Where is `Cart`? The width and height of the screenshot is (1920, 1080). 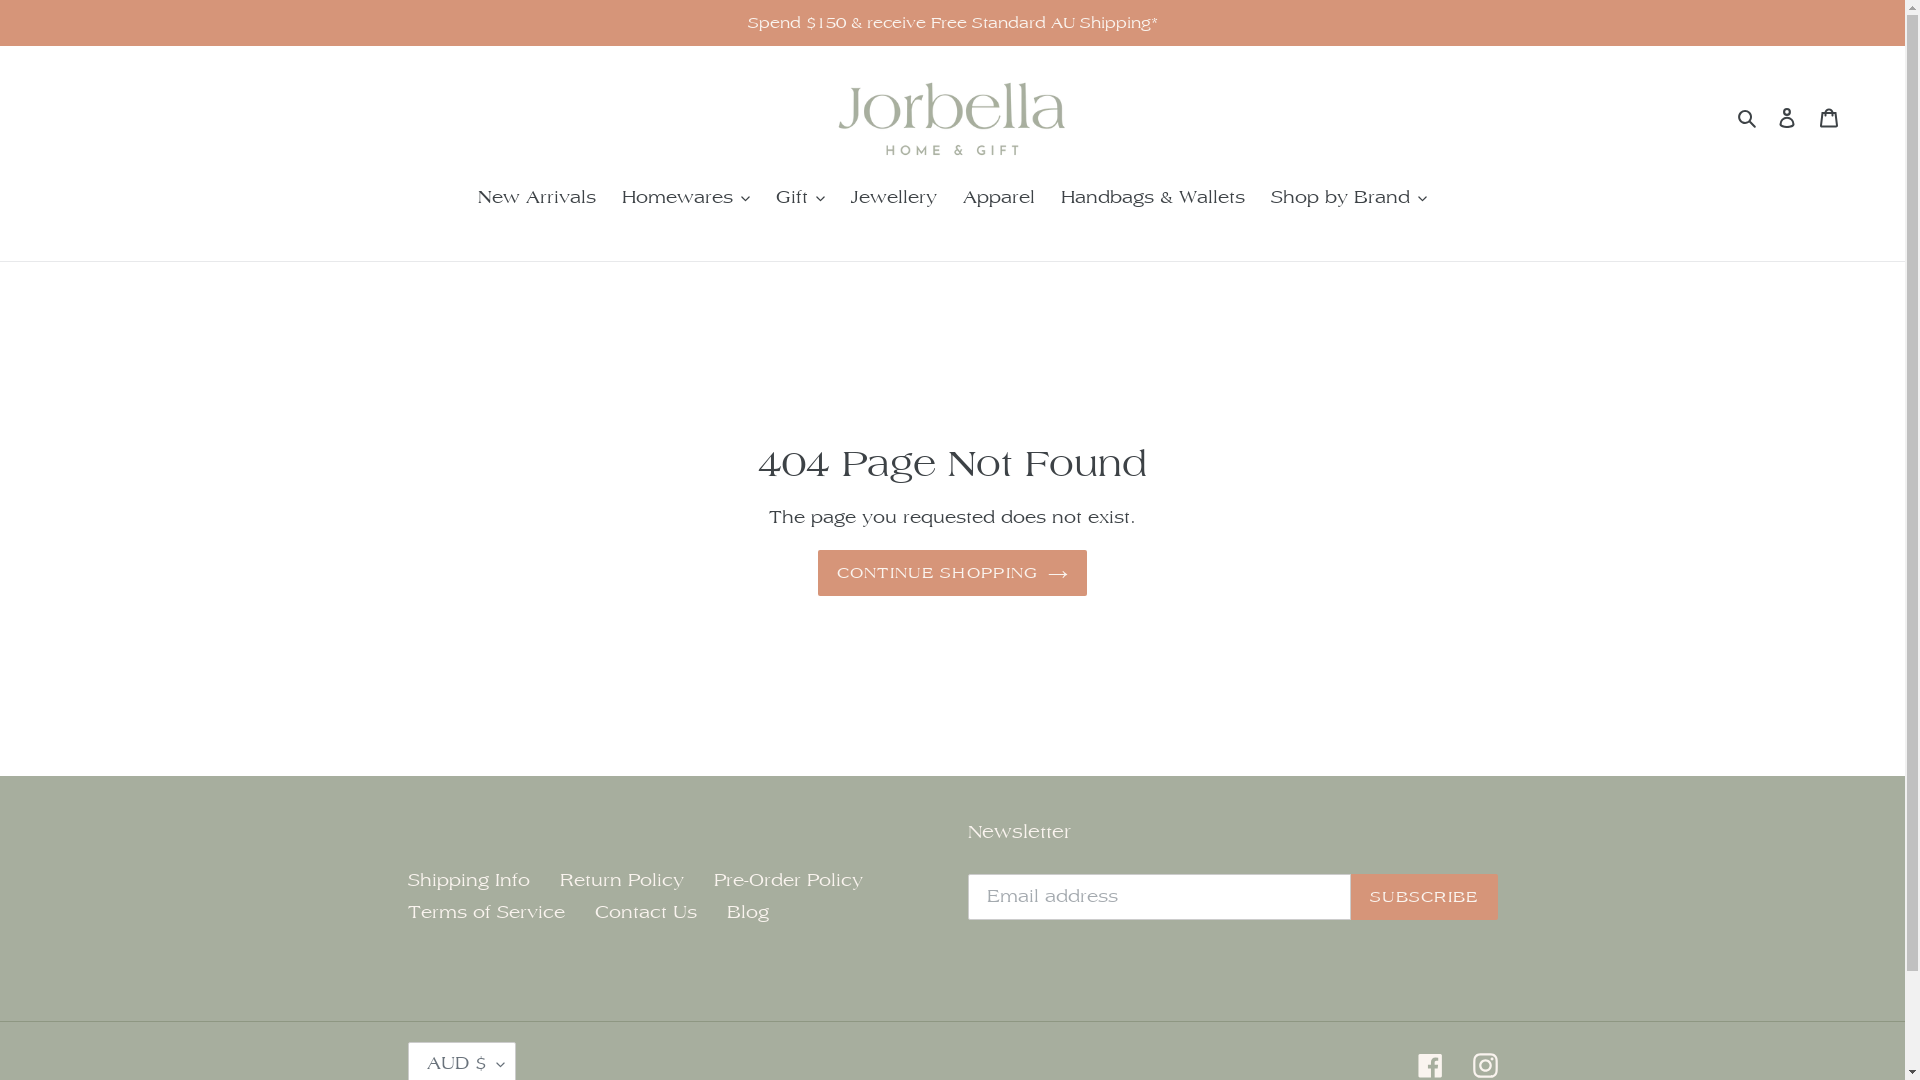
Cart is located at coordinates (1829, 118).